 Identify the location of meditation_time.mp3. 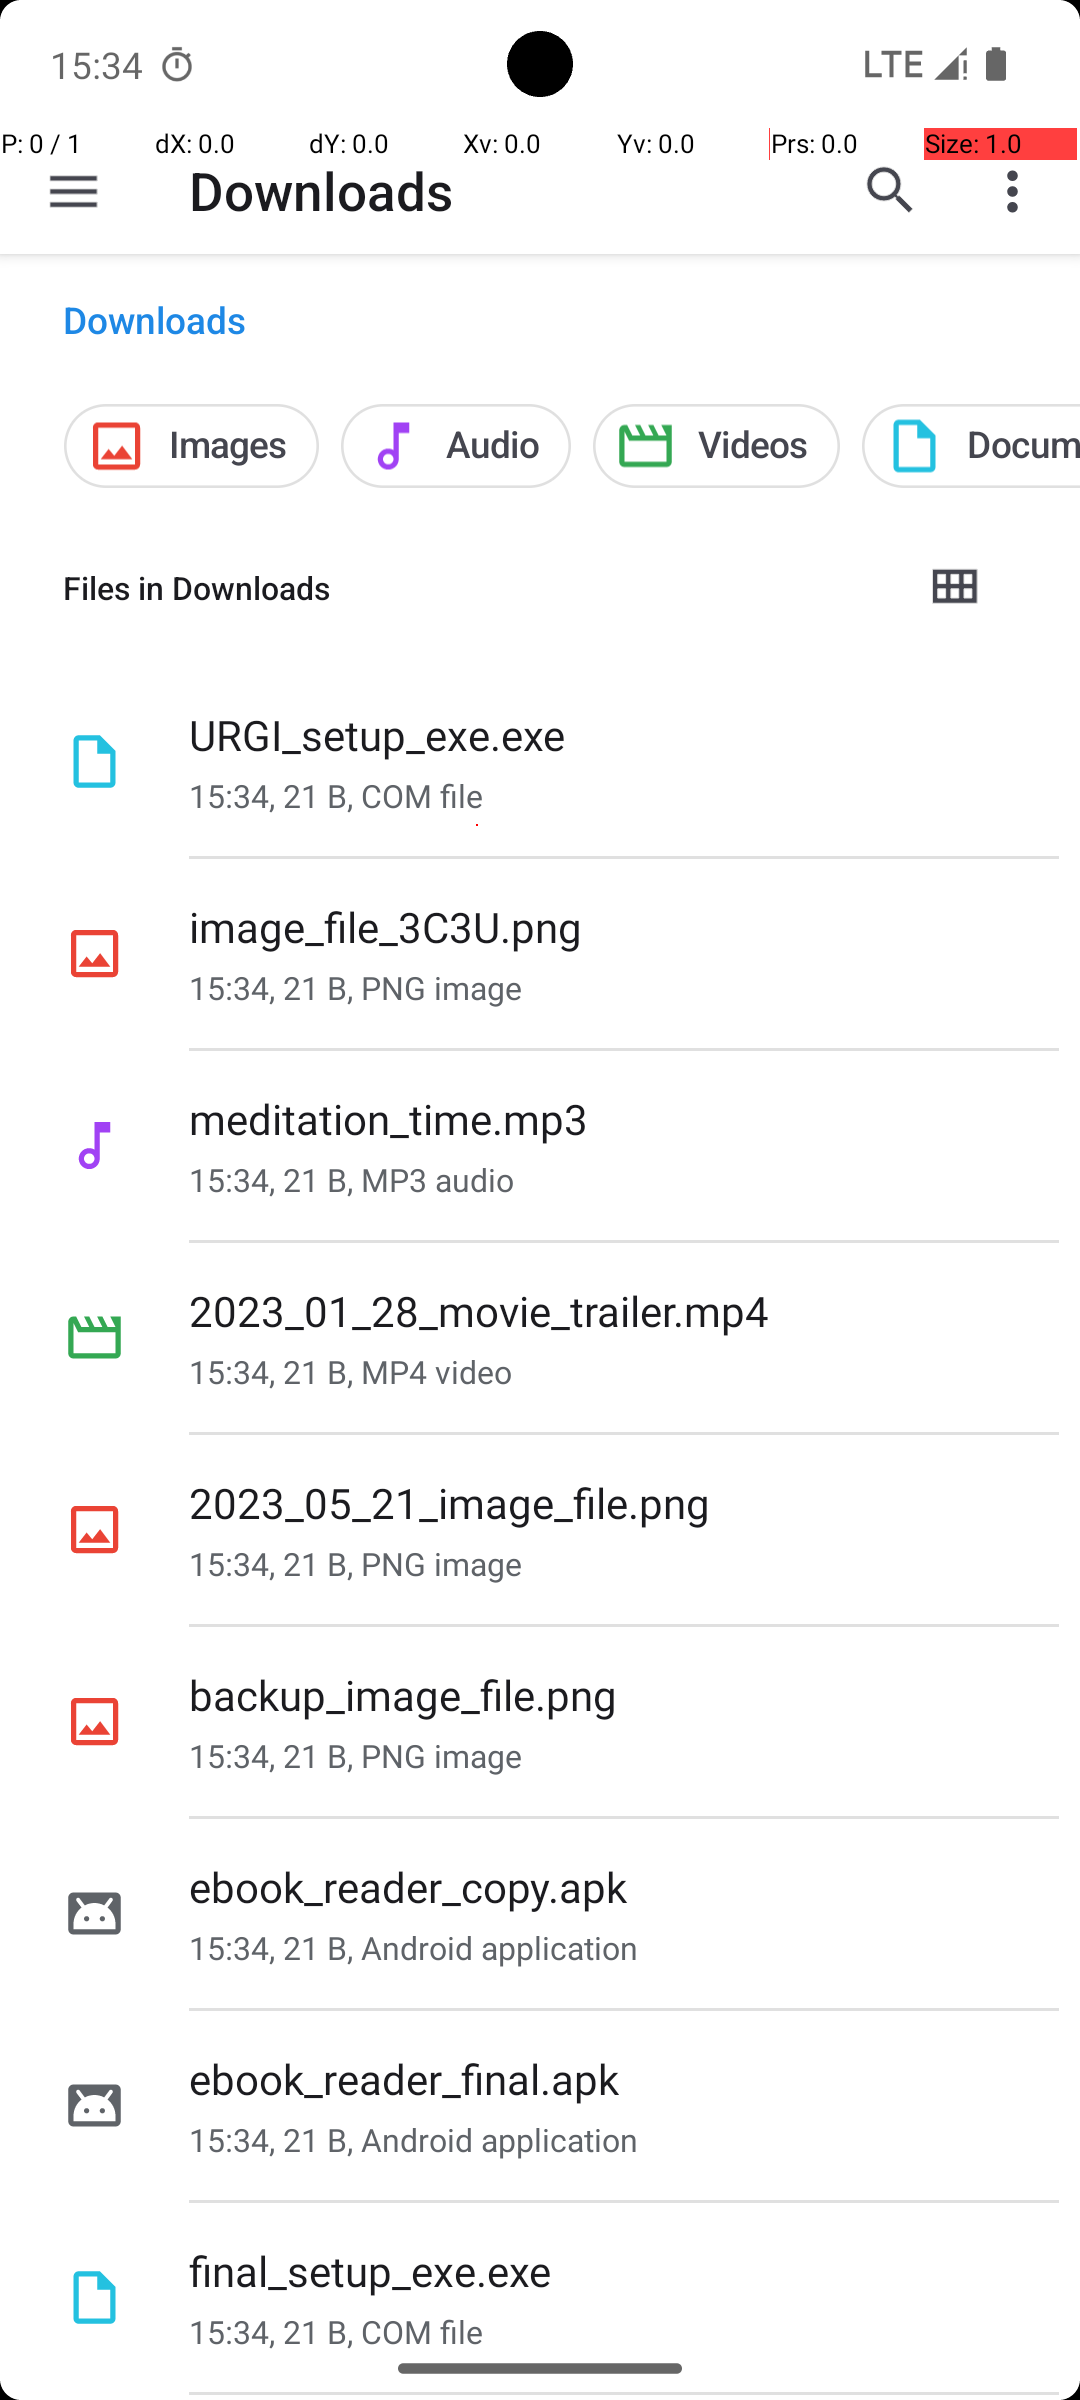
(388, 1118).